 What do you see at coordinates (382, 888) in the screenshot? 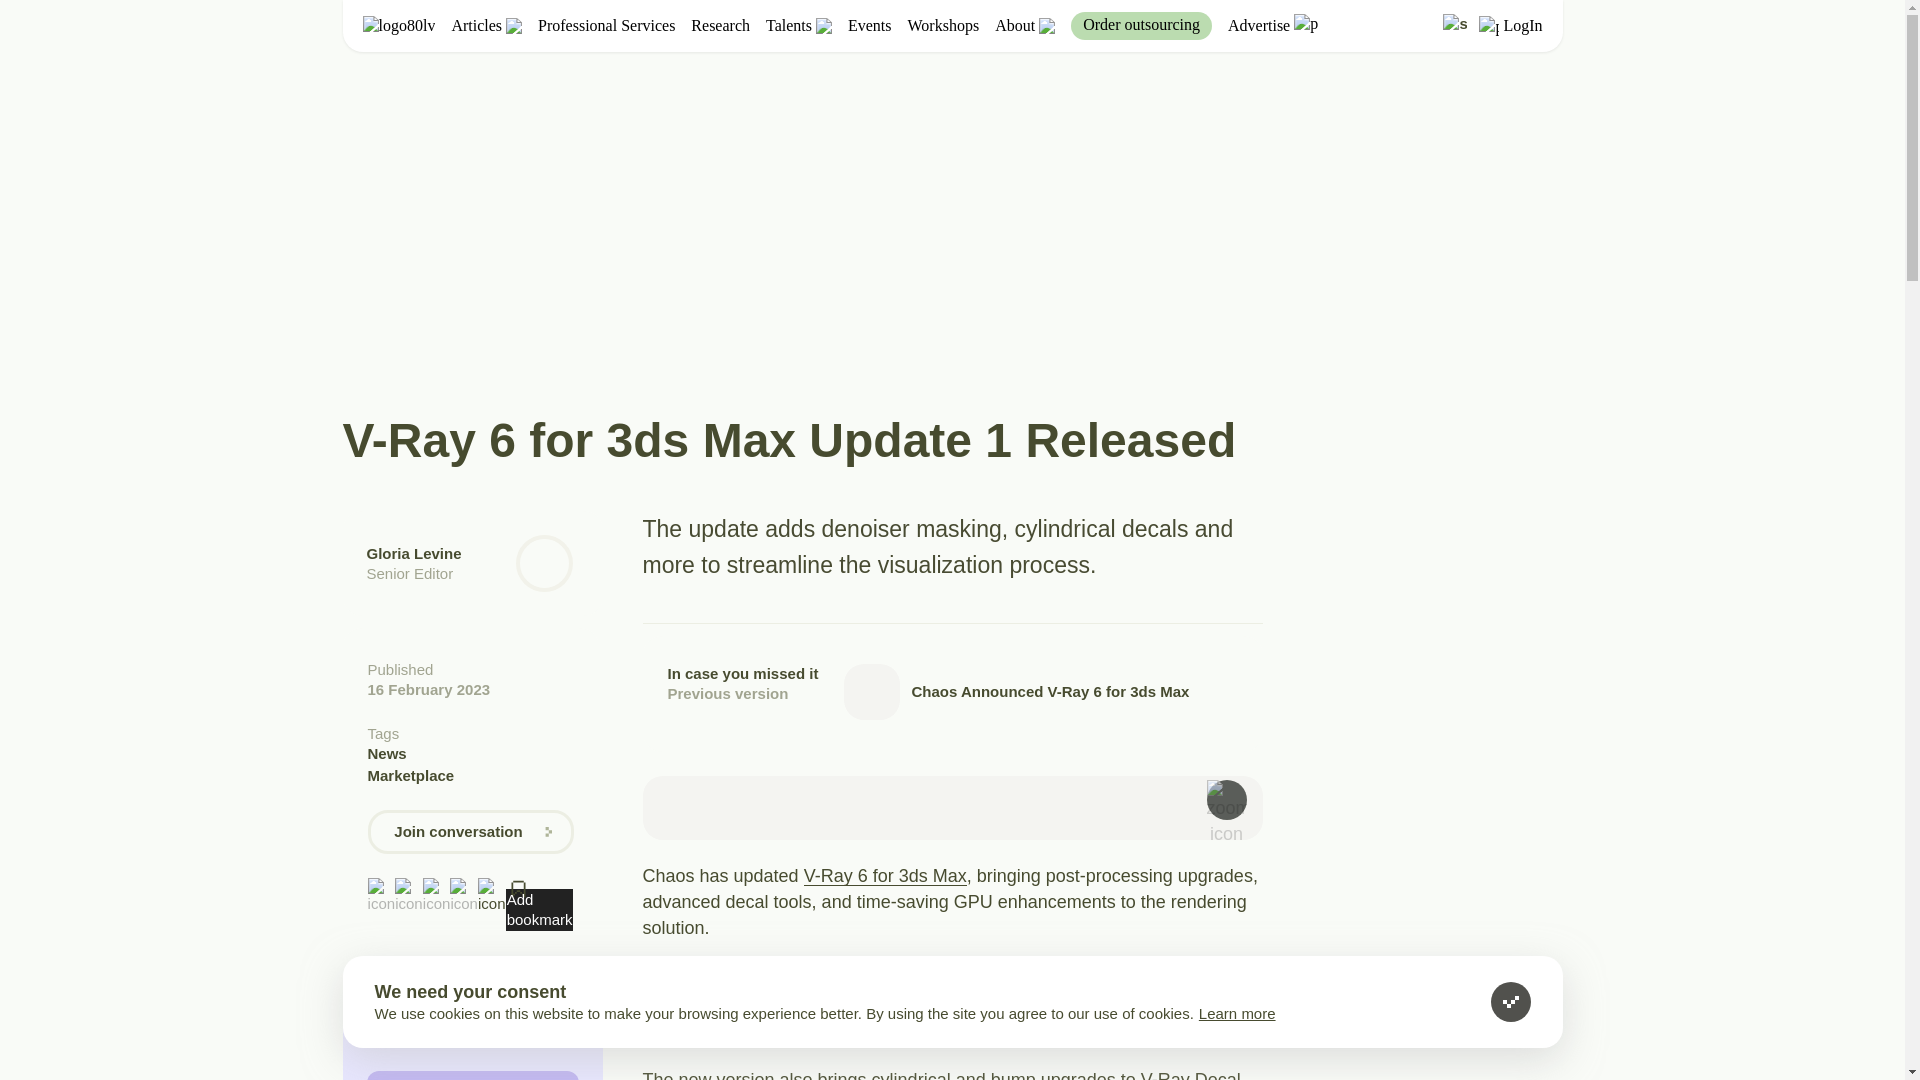
I see `Facebook` at bounding box center [382, 888].